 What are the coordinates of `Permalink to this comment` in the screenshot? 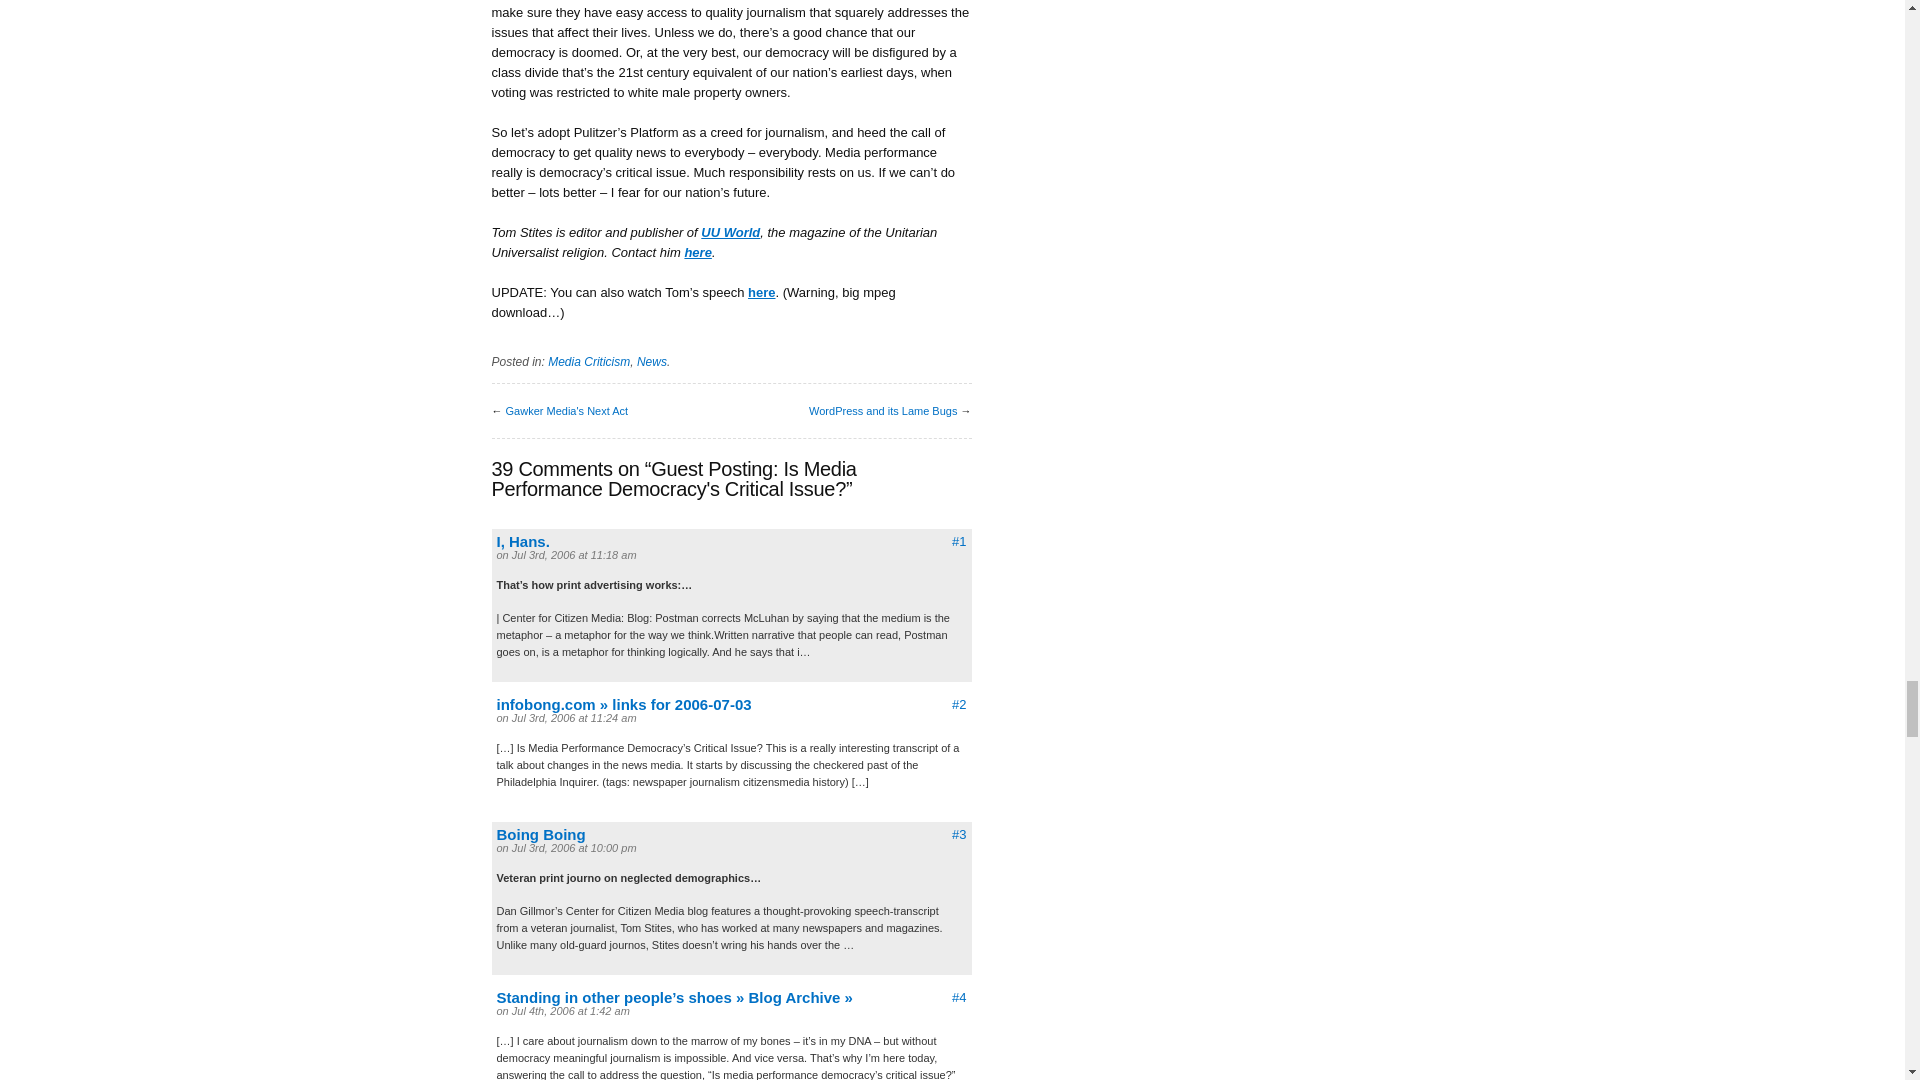 It's located at (958, 540).